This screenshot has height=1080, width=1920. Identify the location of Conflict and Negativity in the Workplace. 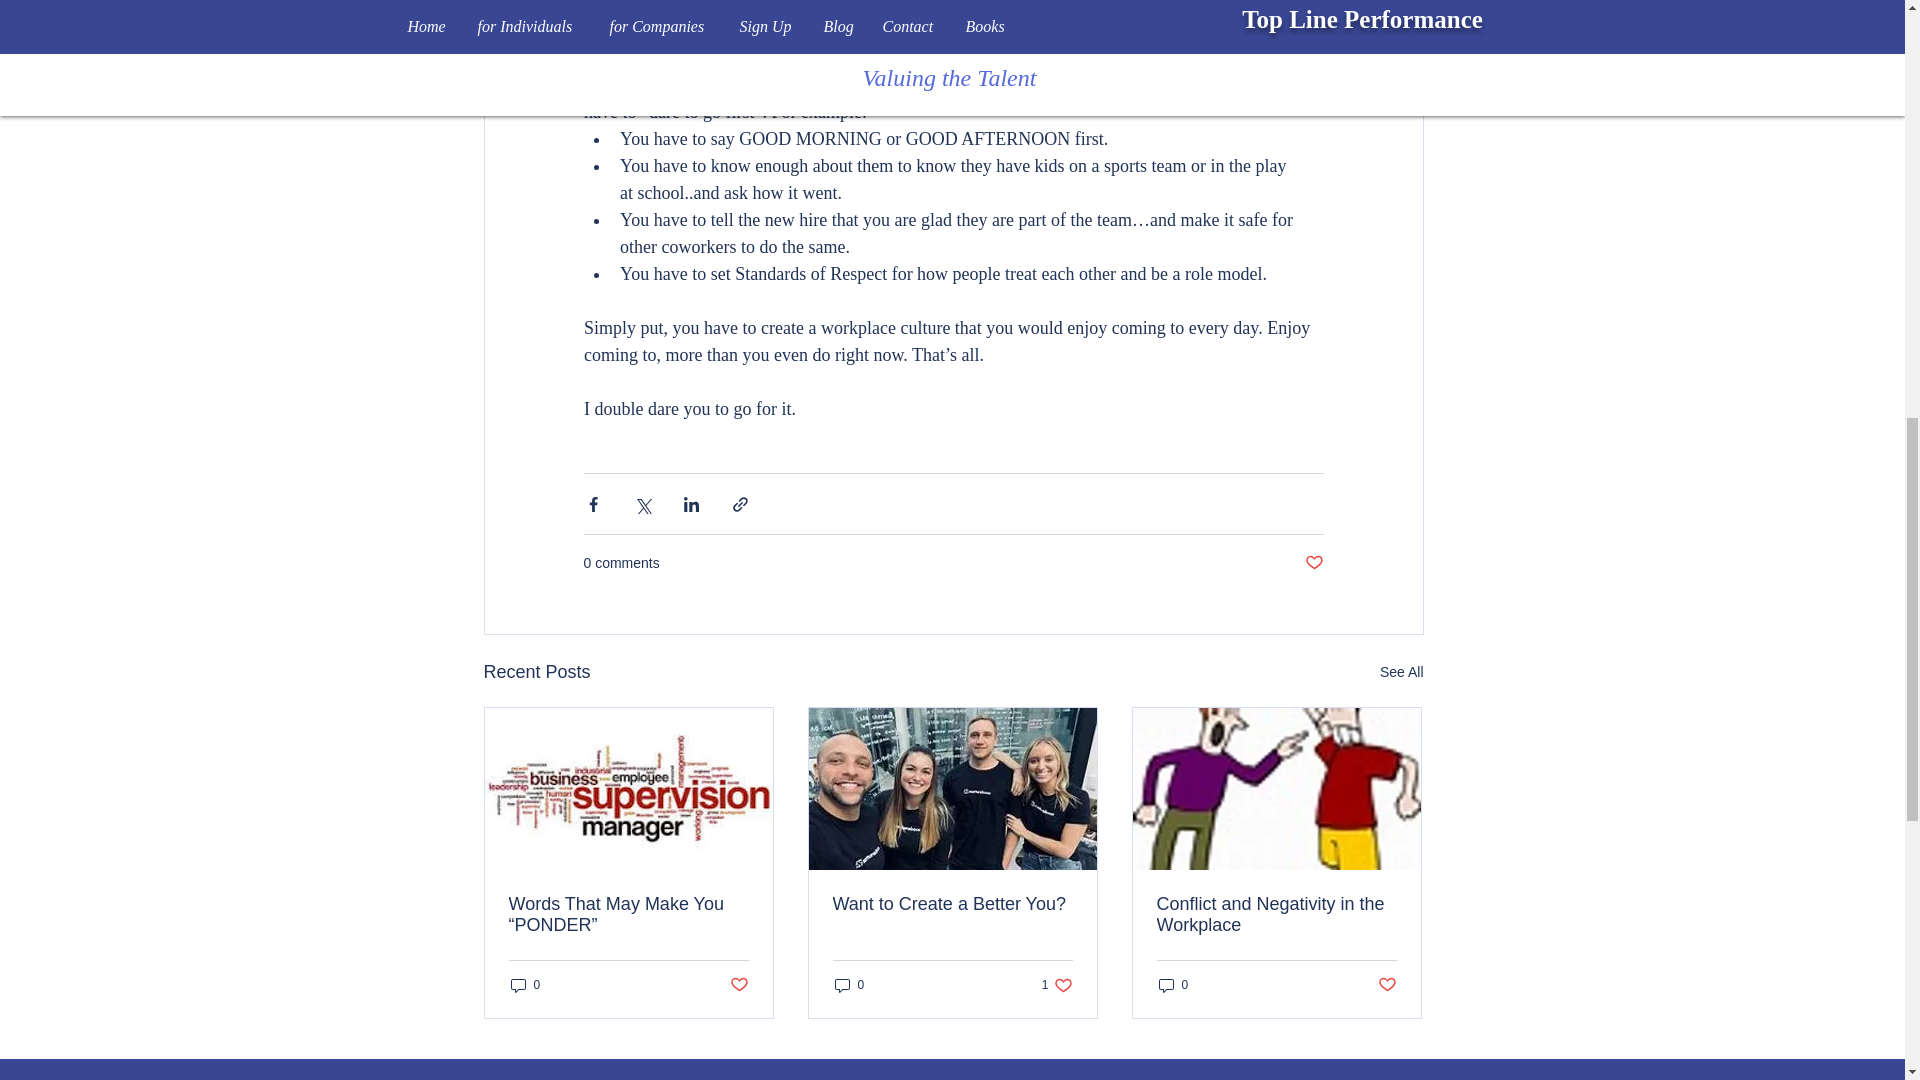
(1312, 562).